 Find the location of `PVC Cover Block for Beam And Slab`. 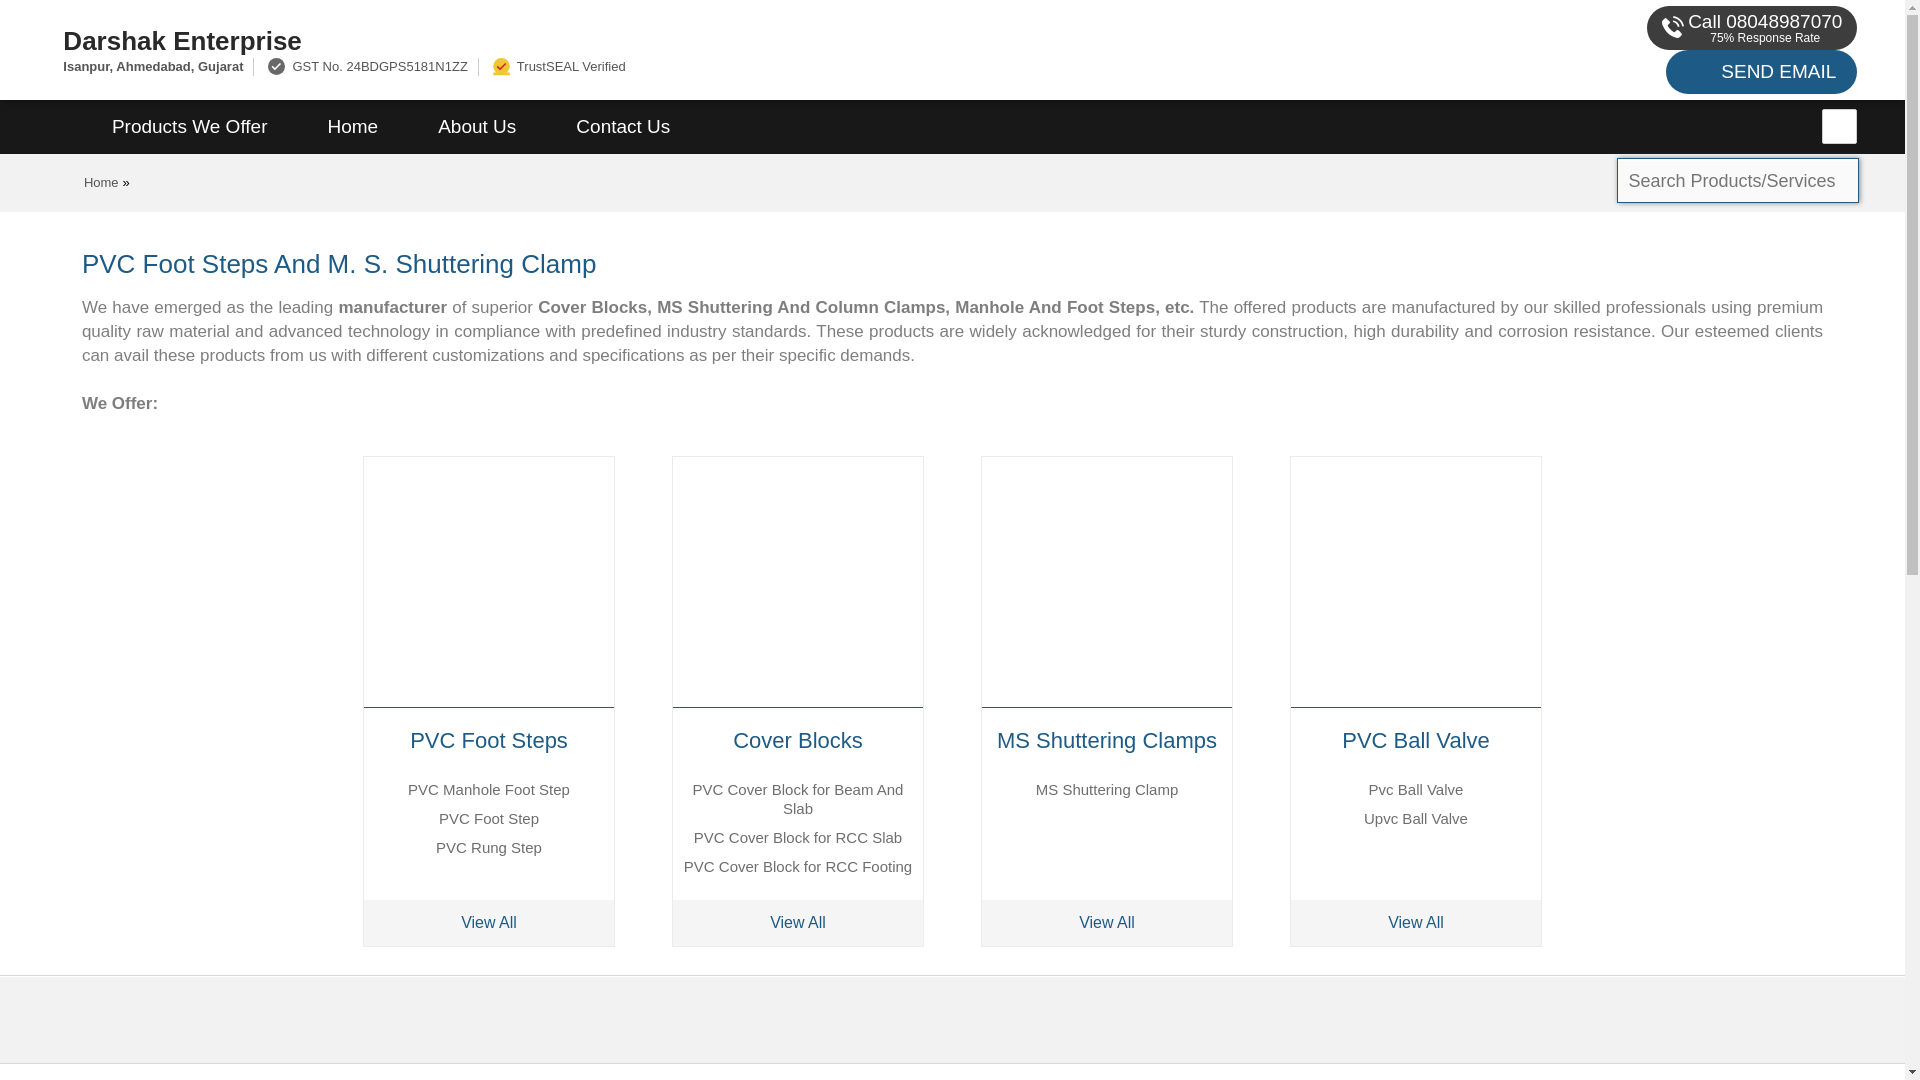

PVC Cover Block for Beam And Slab is located at coordinates (798, 798).